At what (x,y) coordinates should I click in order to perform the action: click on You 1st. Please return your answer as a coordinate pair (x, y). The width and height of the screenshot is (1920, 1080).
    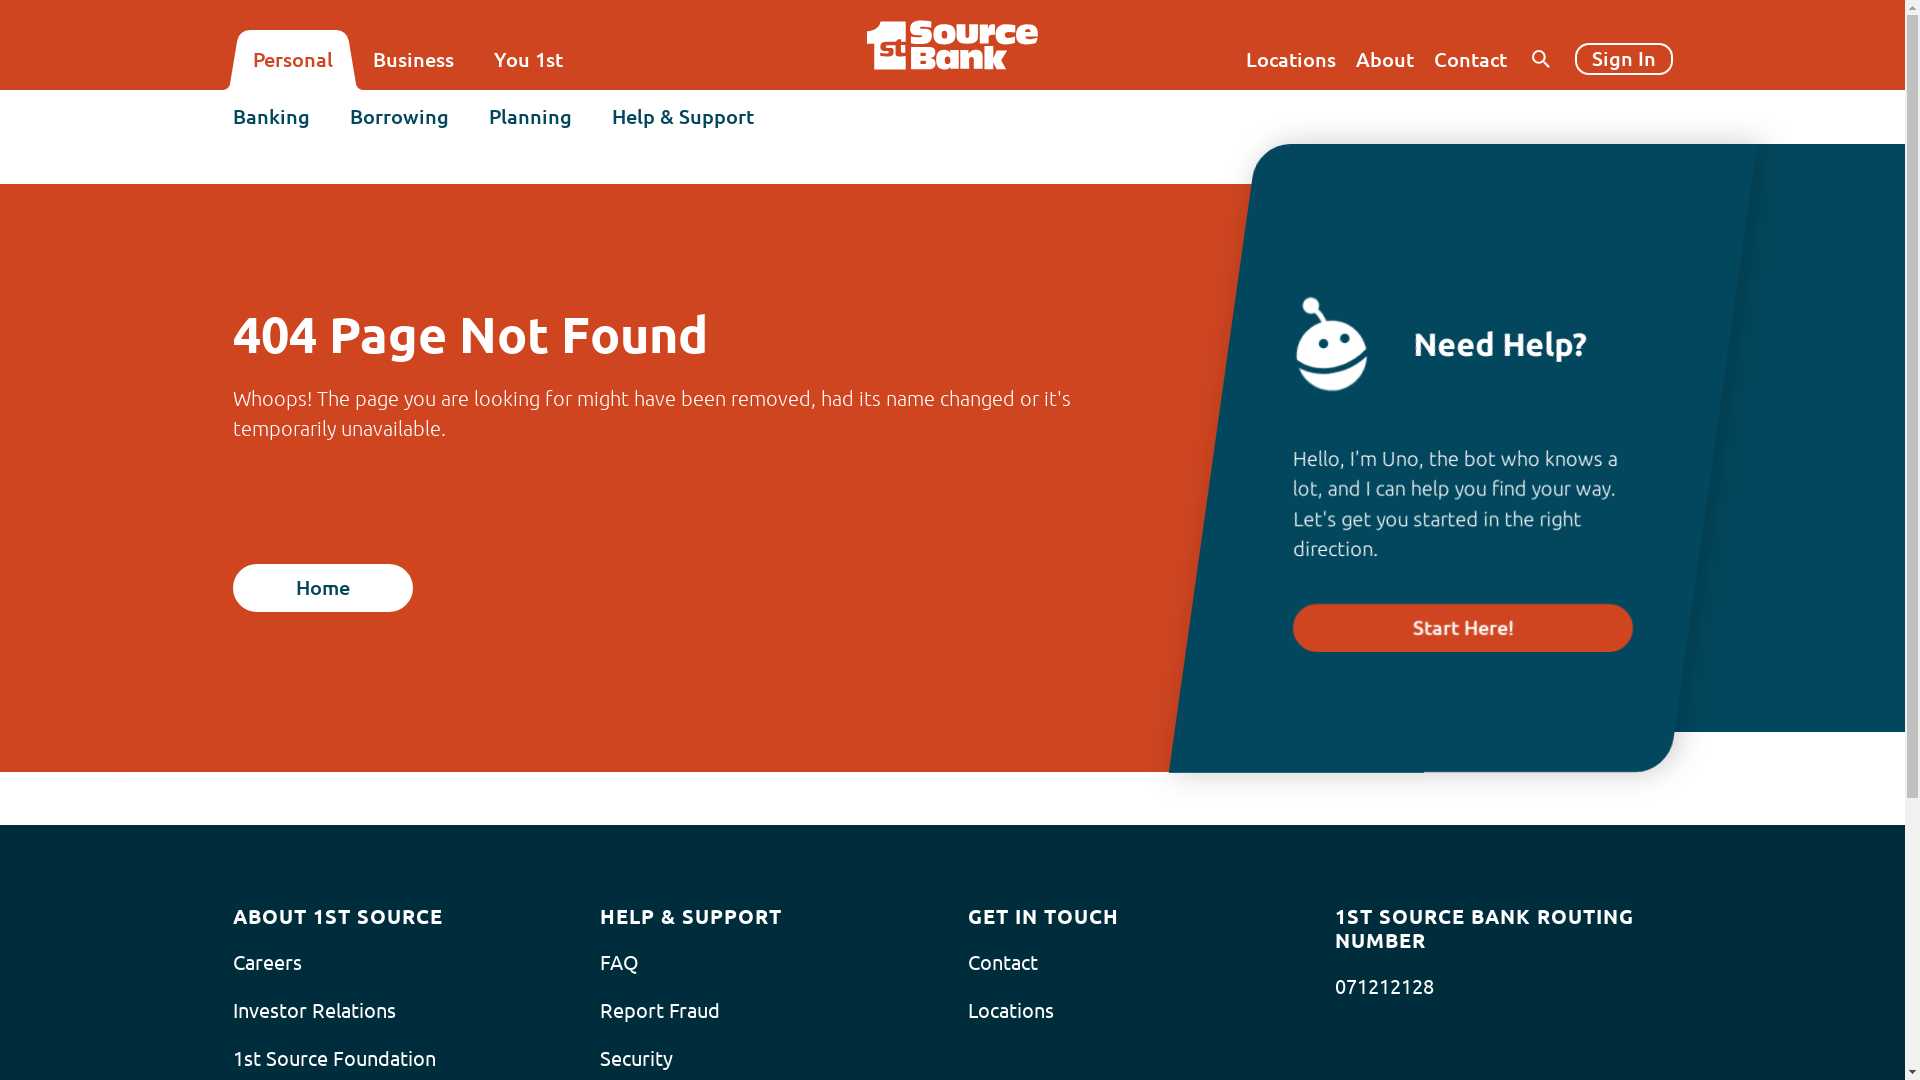
    Looking at the image, I should click on (528, 60).